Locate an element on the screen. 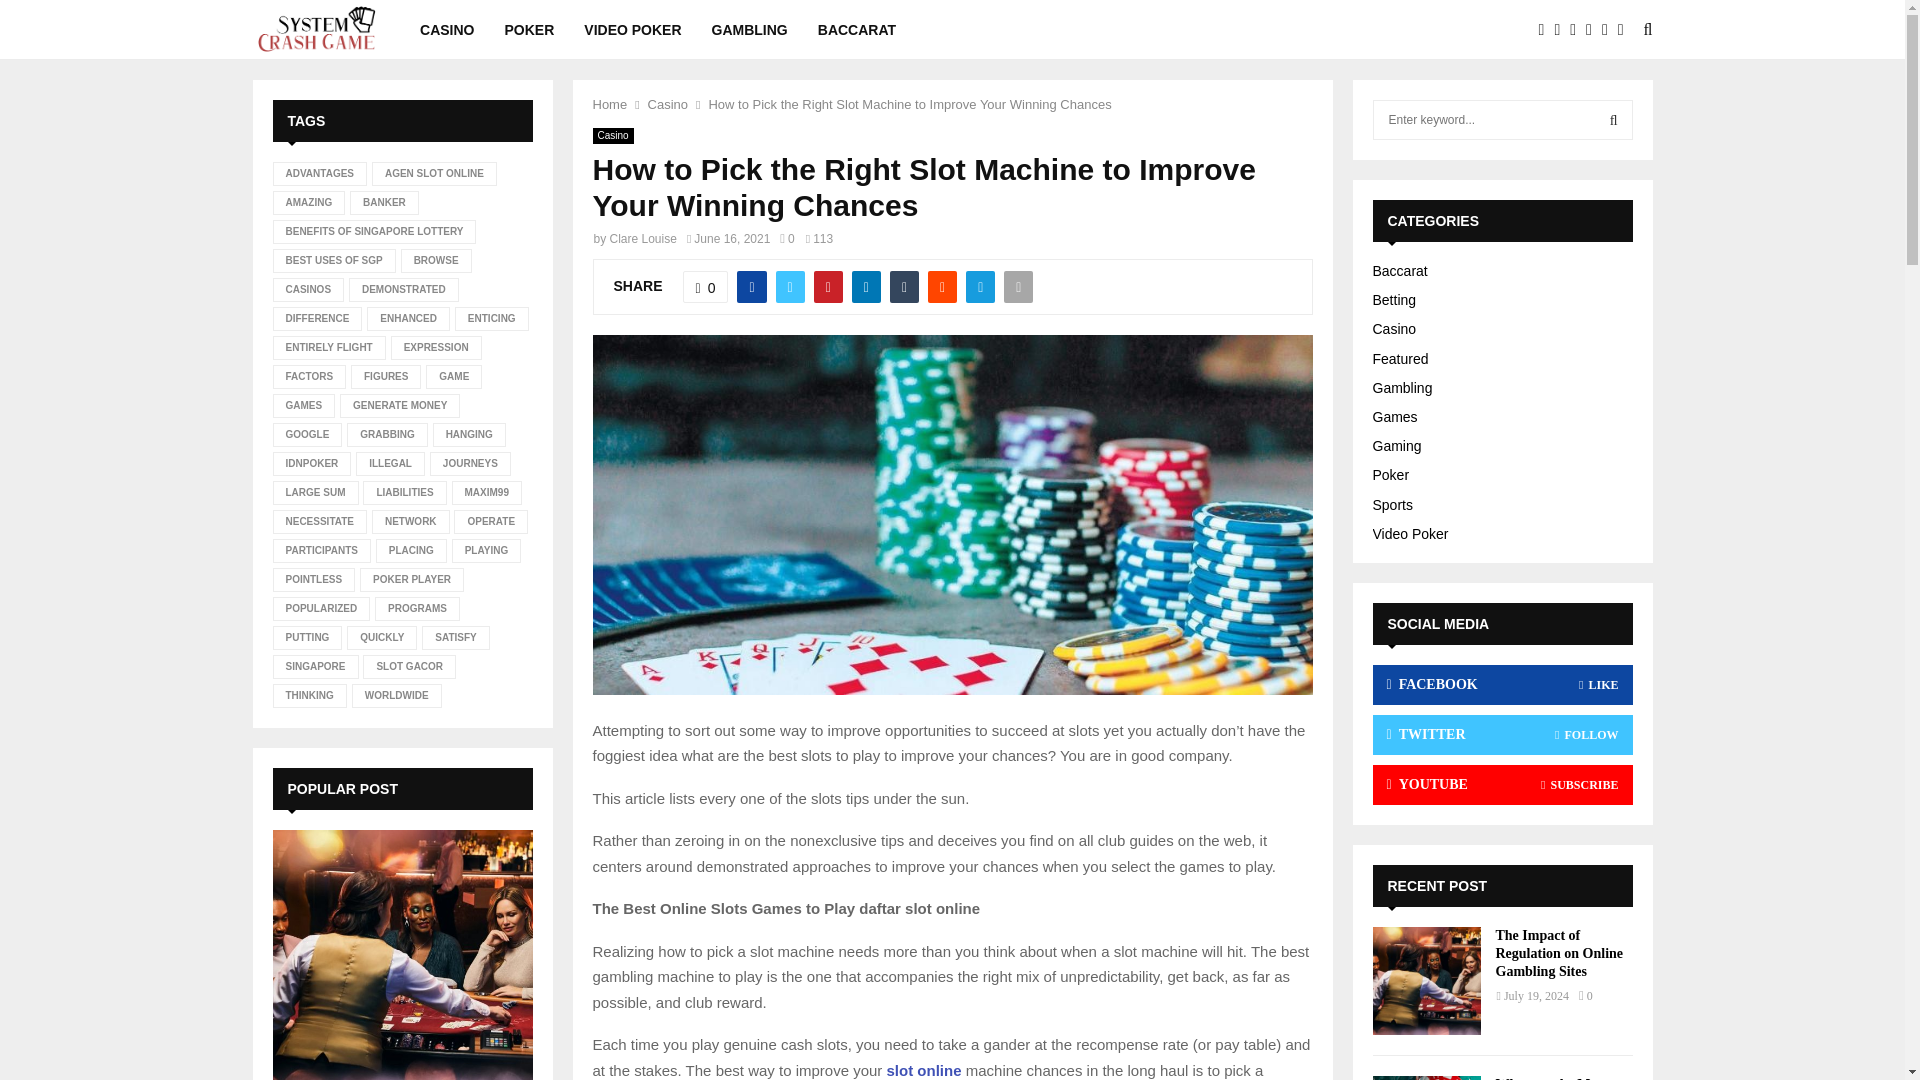  GAMBLING is located at coordinates (750, 30).